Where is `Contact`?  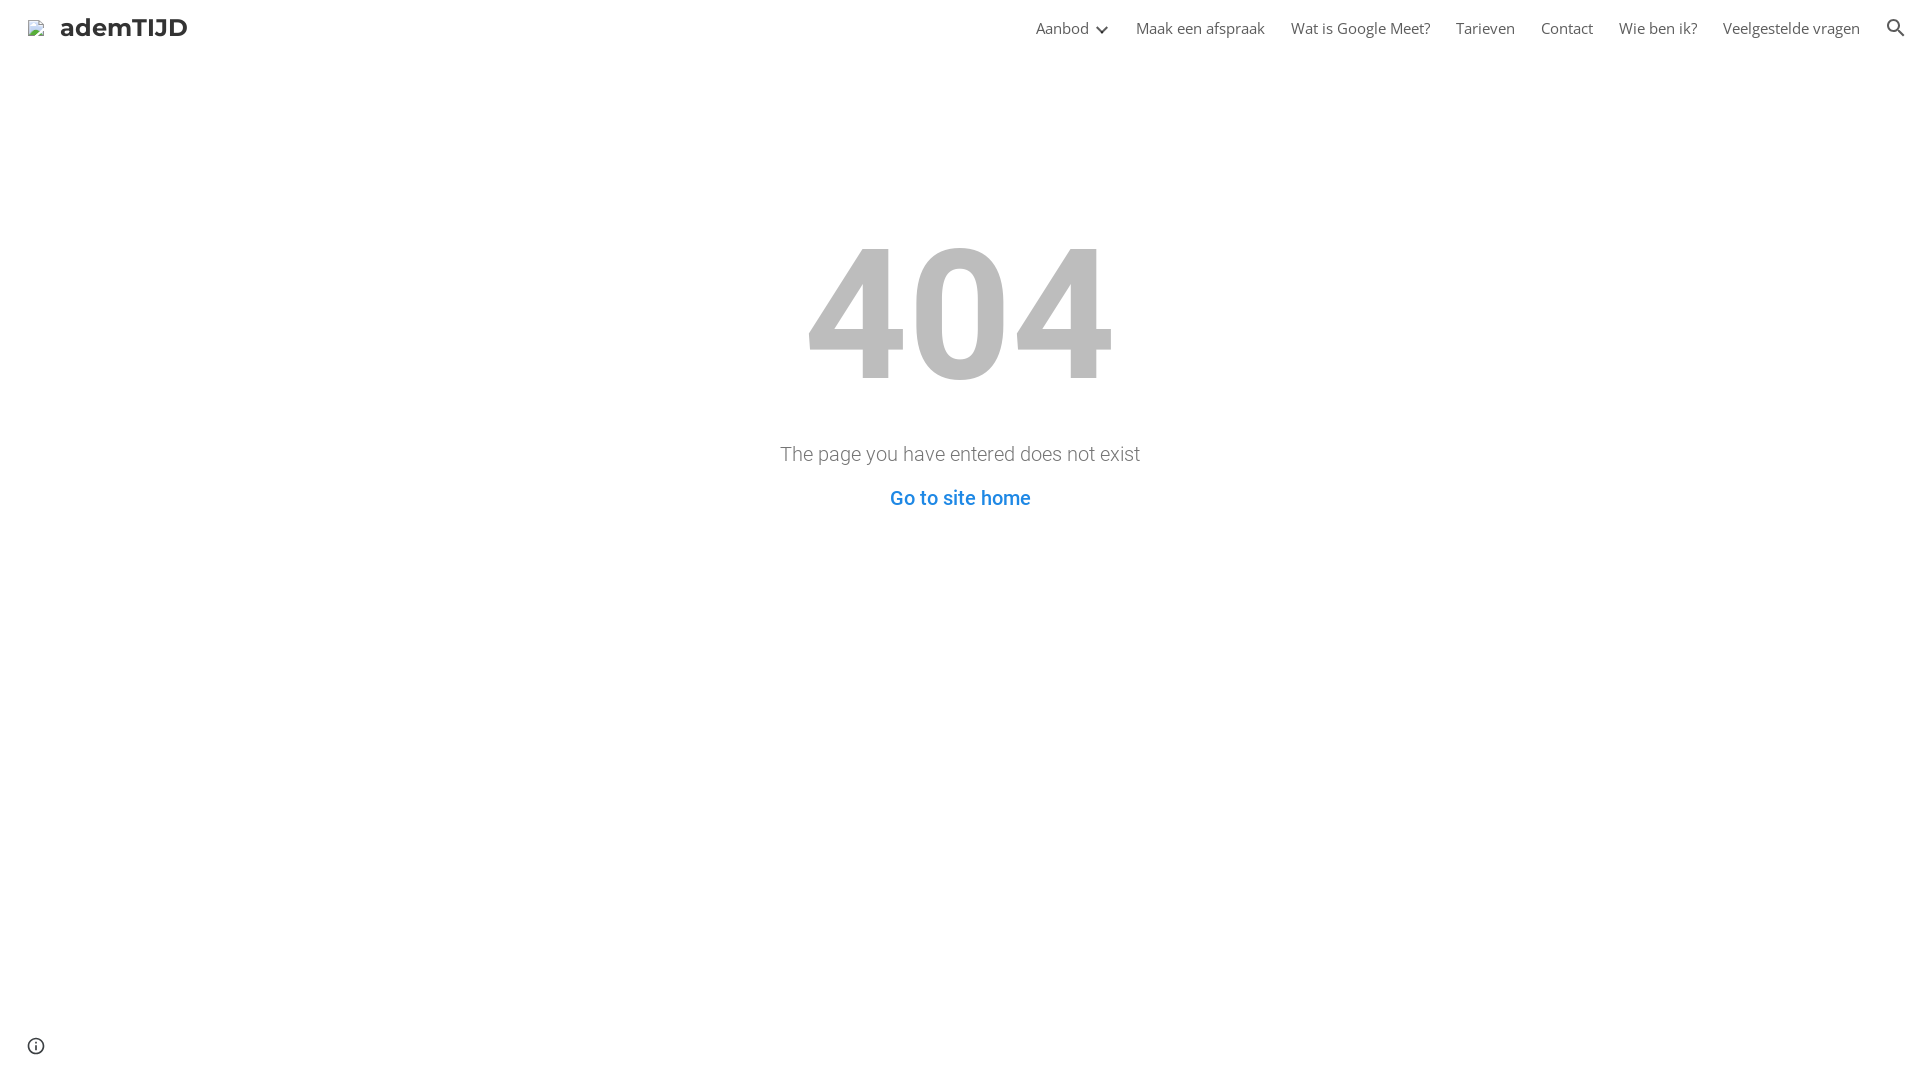 Contact is located at coordinates (1567, 28).